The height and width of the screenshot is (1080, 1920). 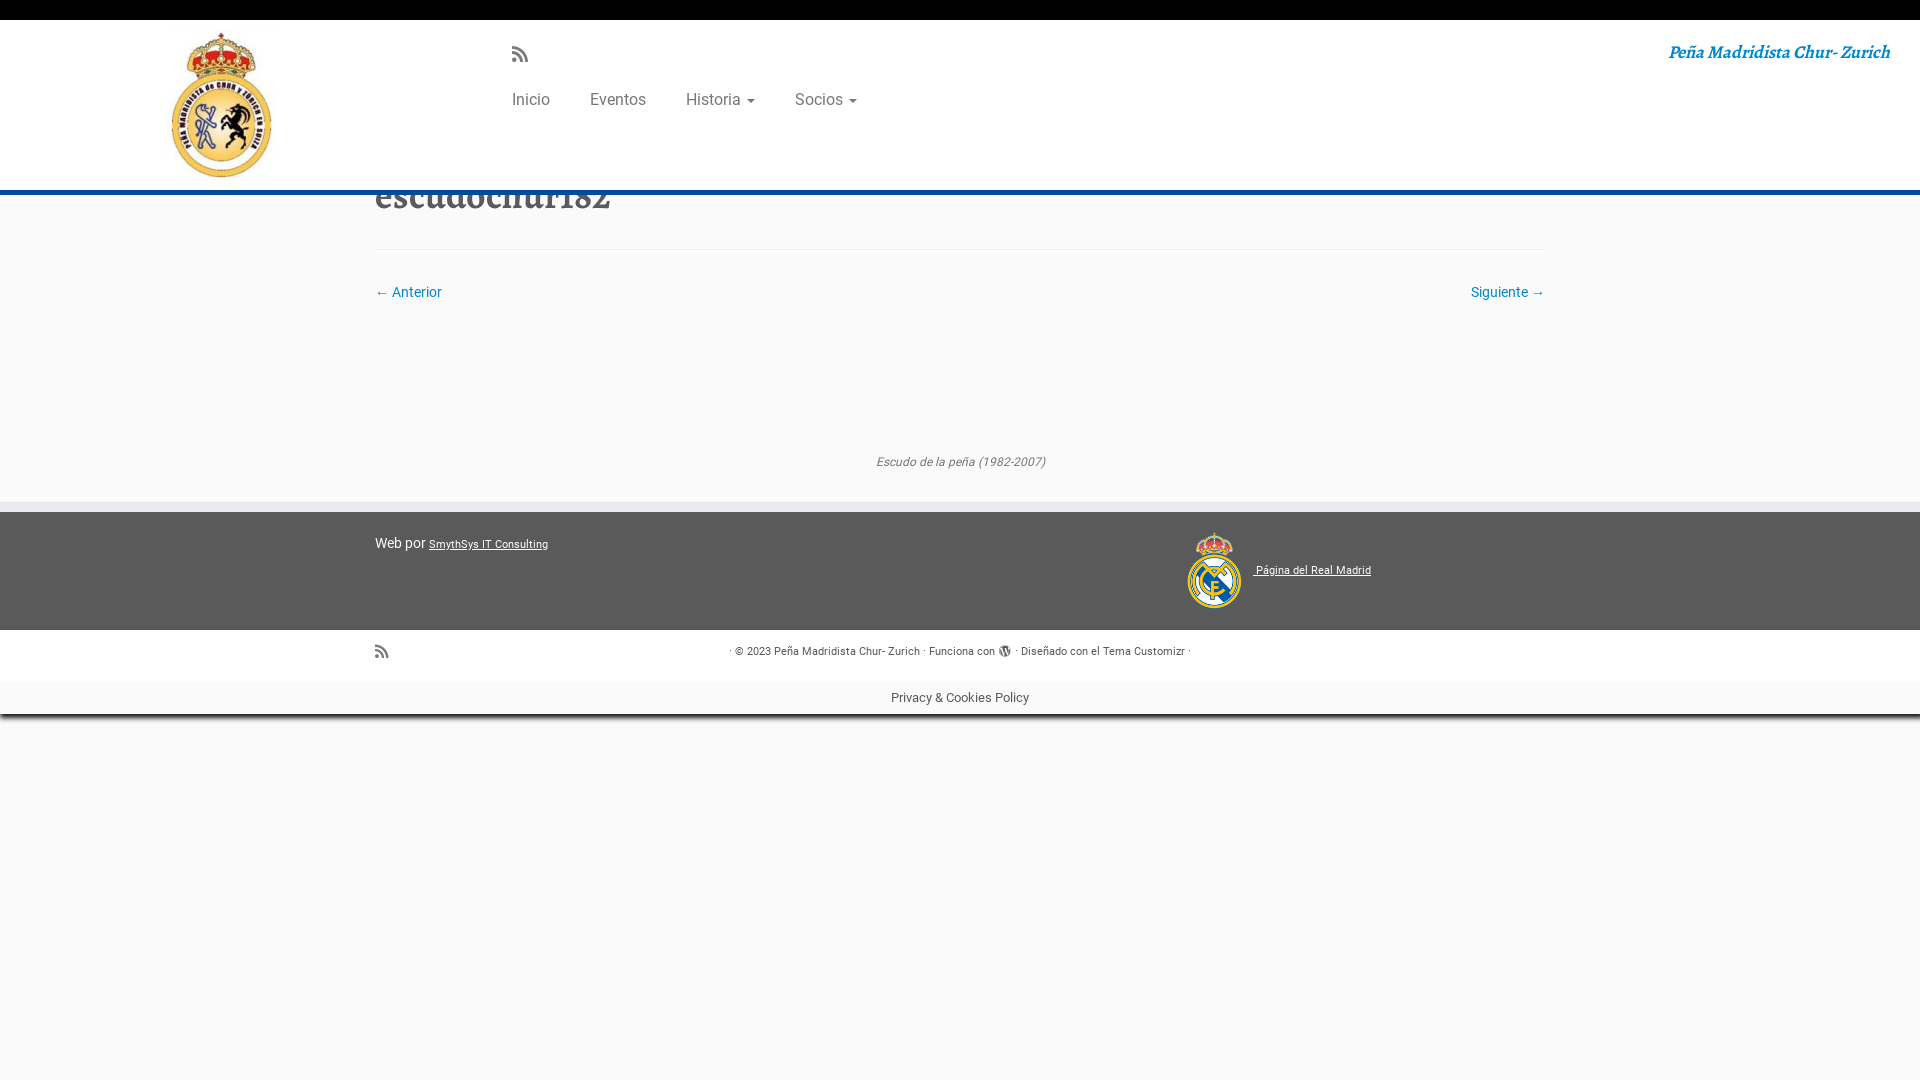 I want to click on Historia, so click(x=720, y=100).